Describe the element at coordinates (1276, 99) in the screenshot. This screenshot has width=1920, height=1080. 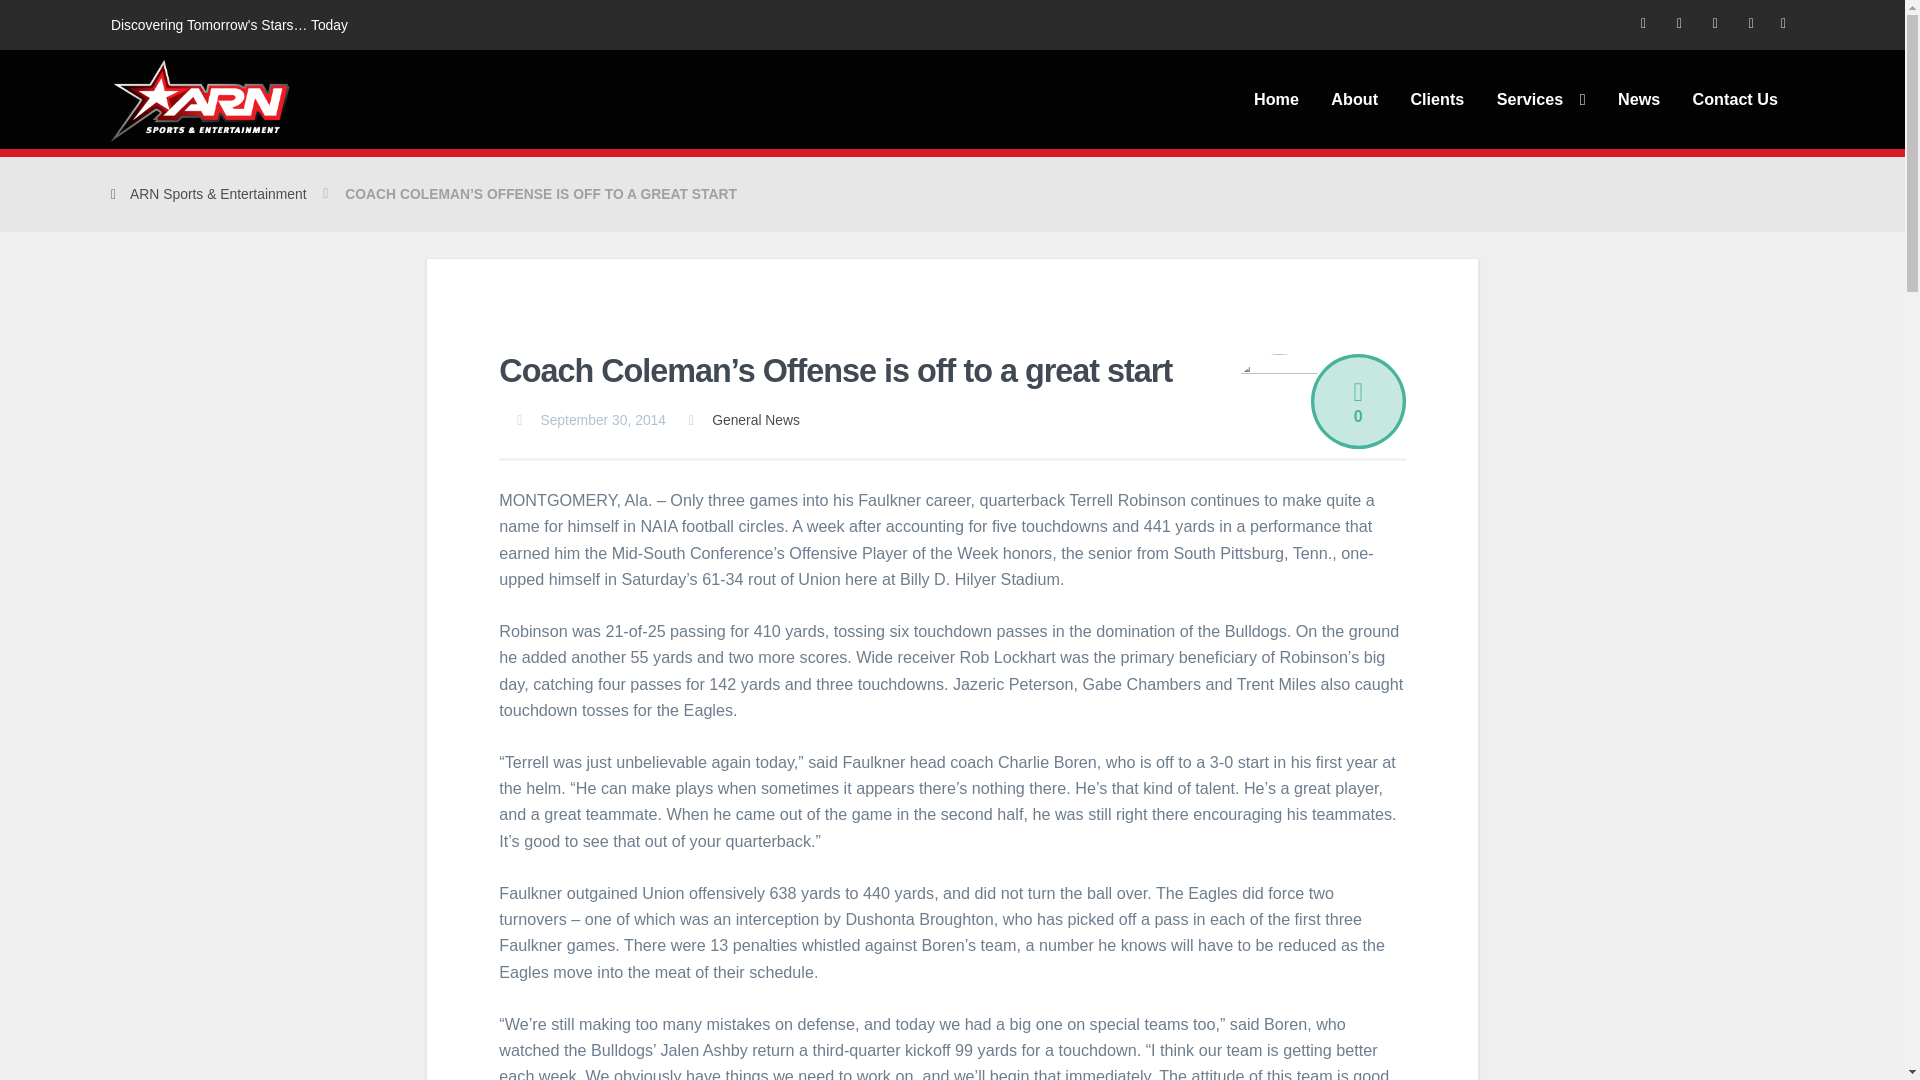
I see `Home` at that location.